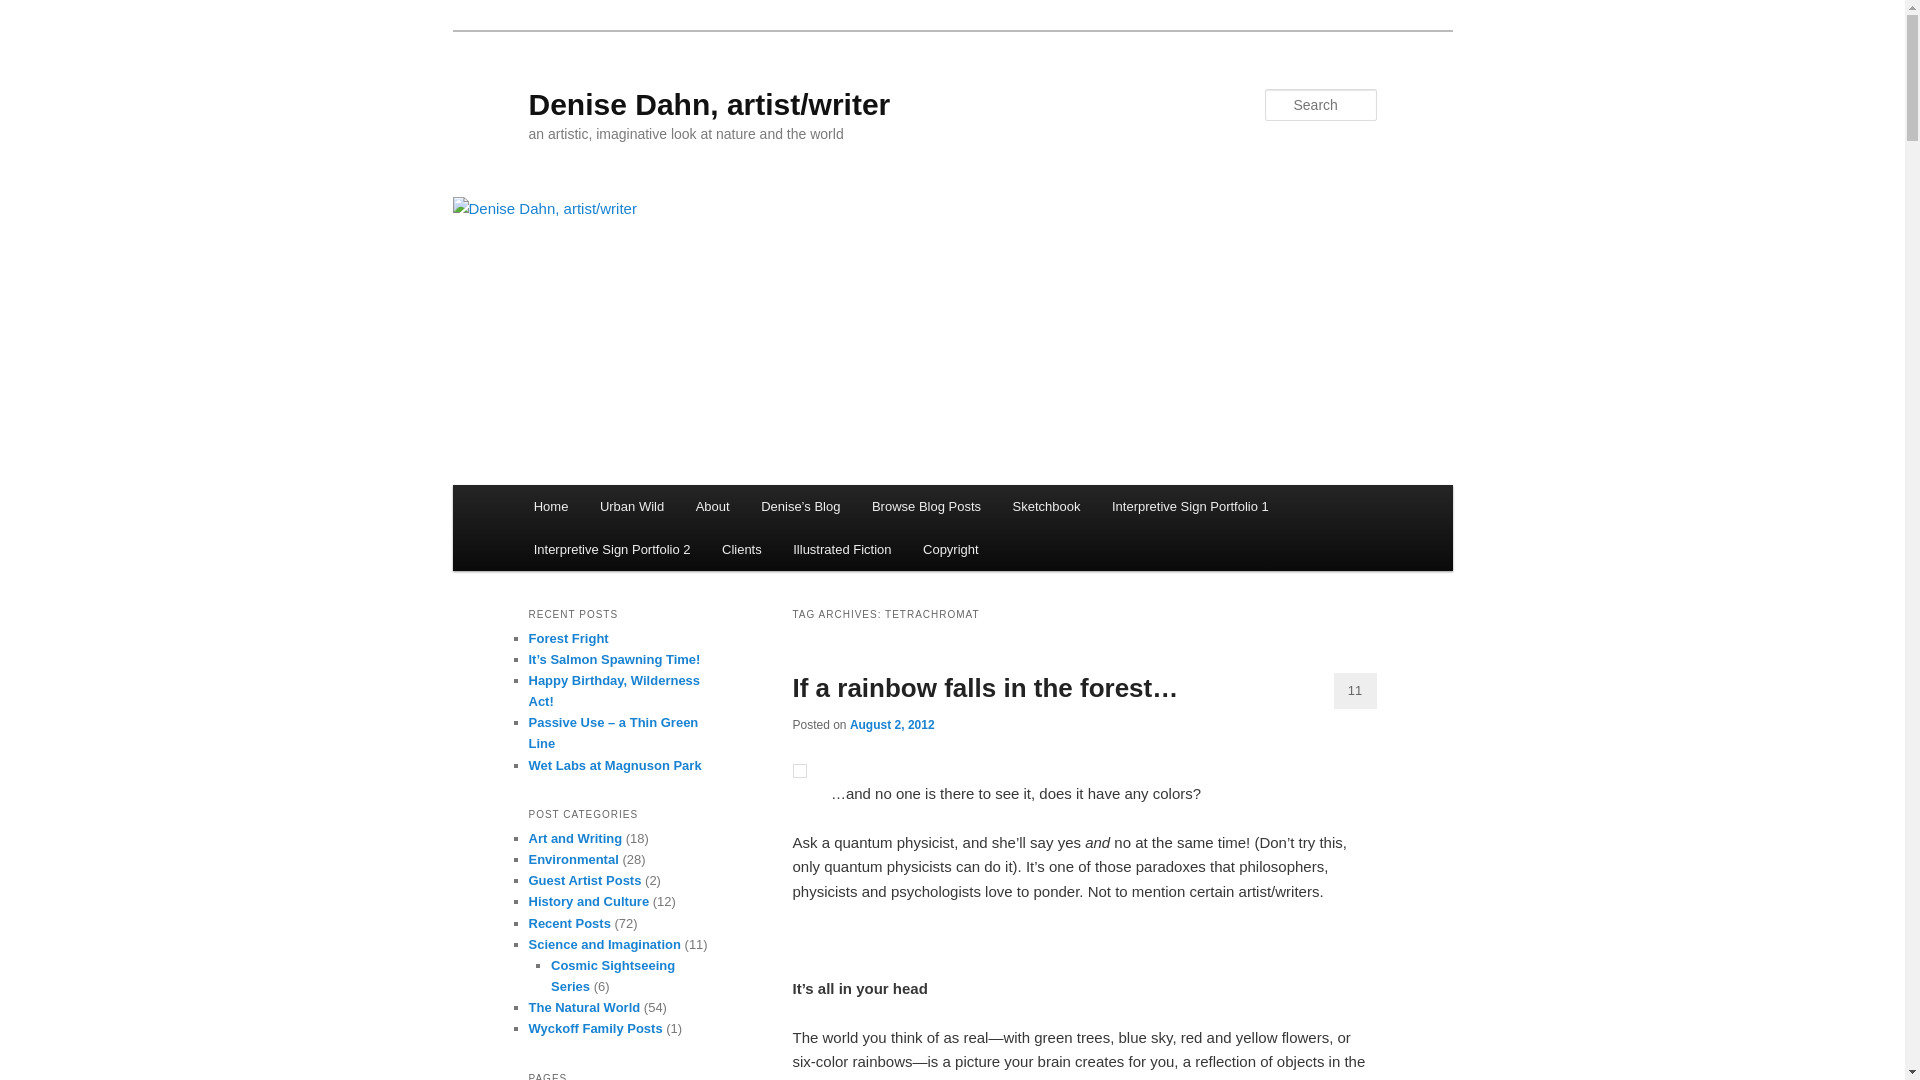  I want to click on About, so click(712, 506).